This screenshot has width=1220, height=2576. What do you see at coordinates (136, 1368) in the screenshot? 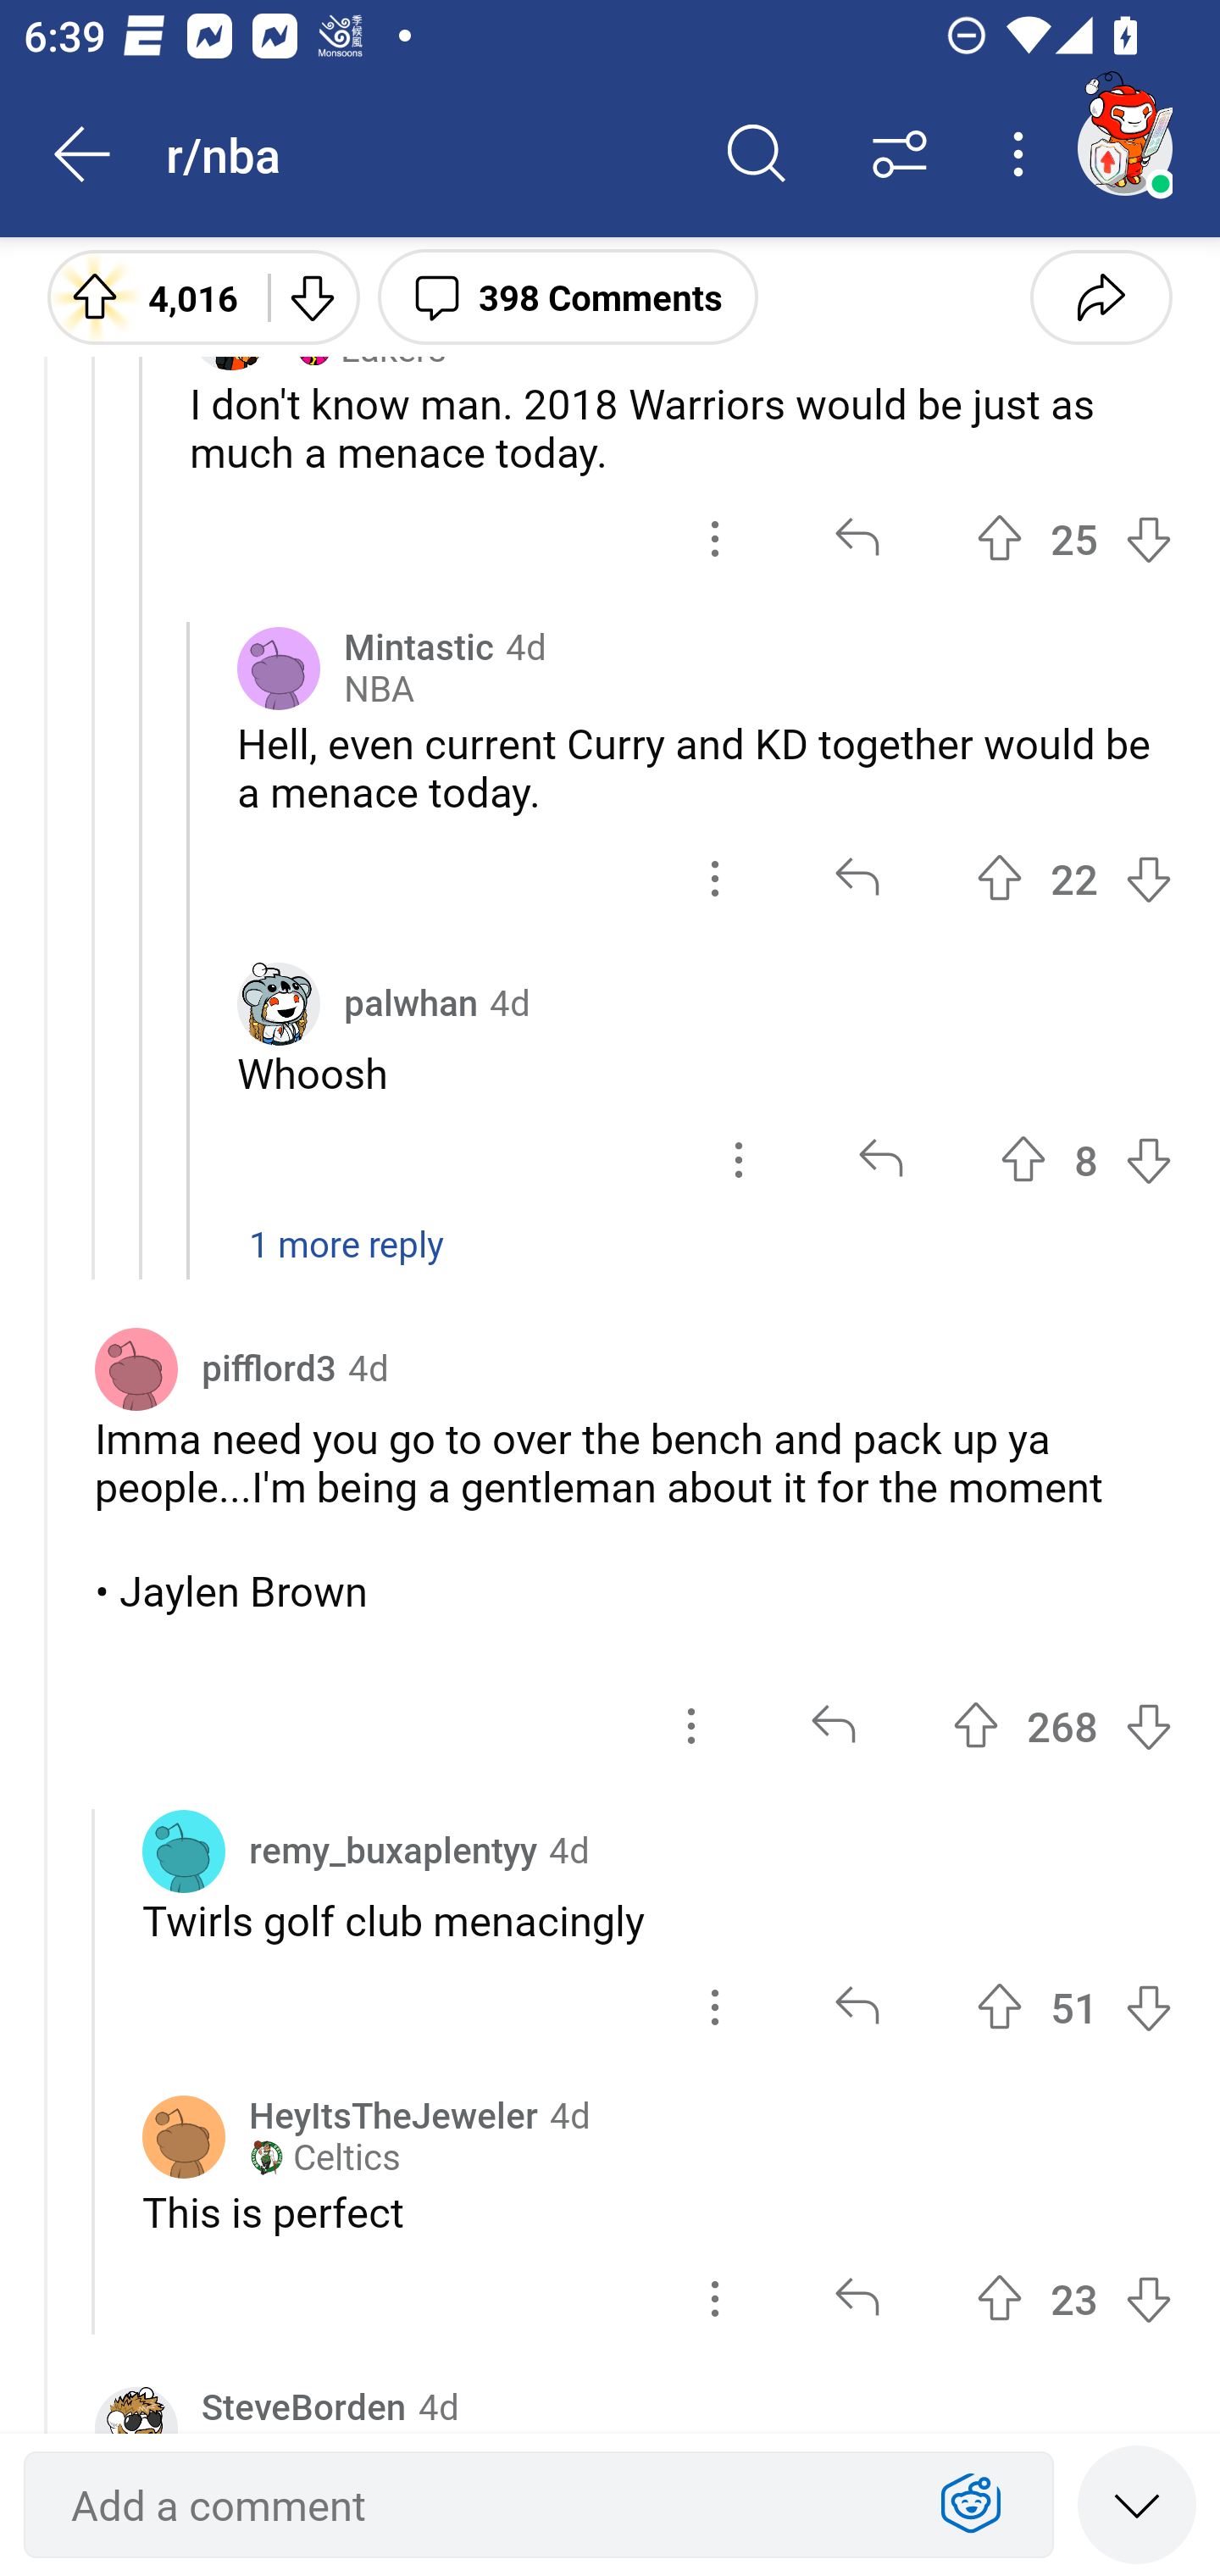
I see `Avatar` at bounding box center [136, 1368].